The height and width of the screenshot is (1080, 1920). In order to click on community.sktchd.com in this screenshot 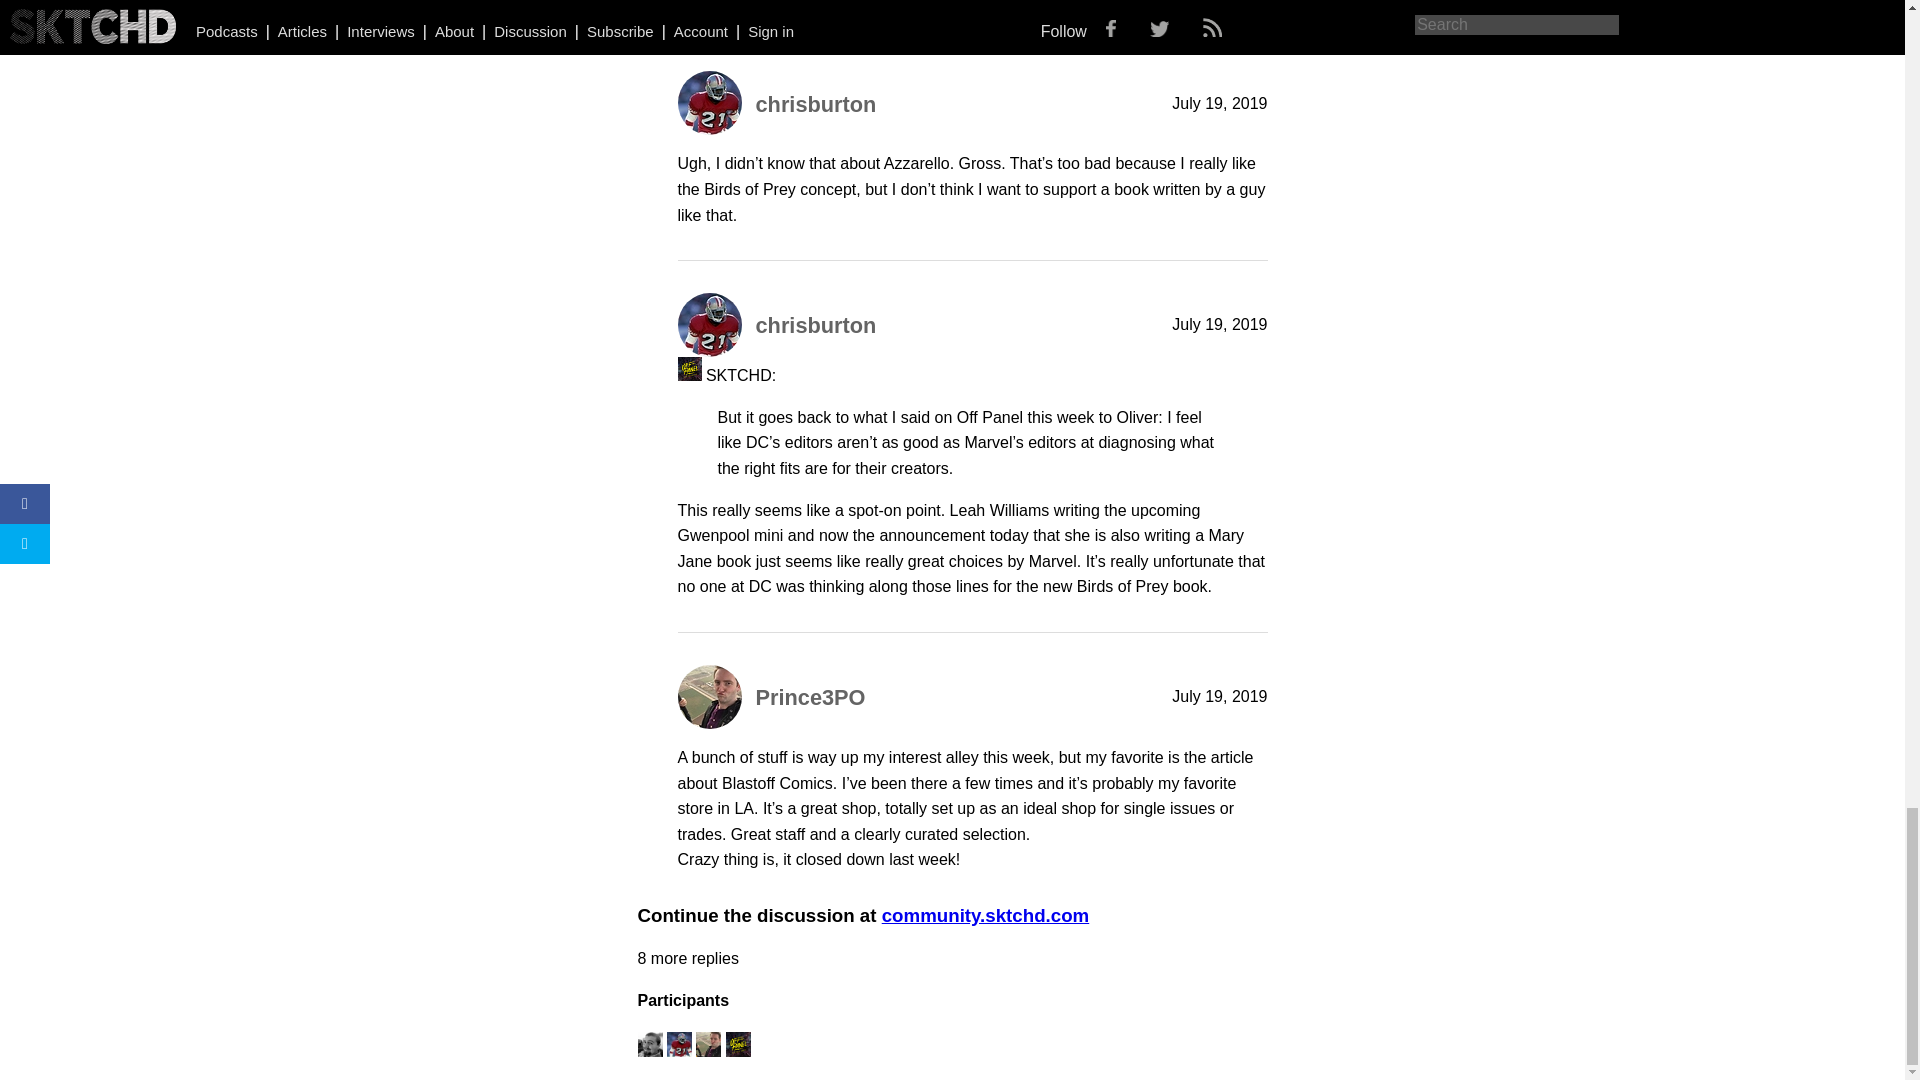, I will do `click(986, 915)`.